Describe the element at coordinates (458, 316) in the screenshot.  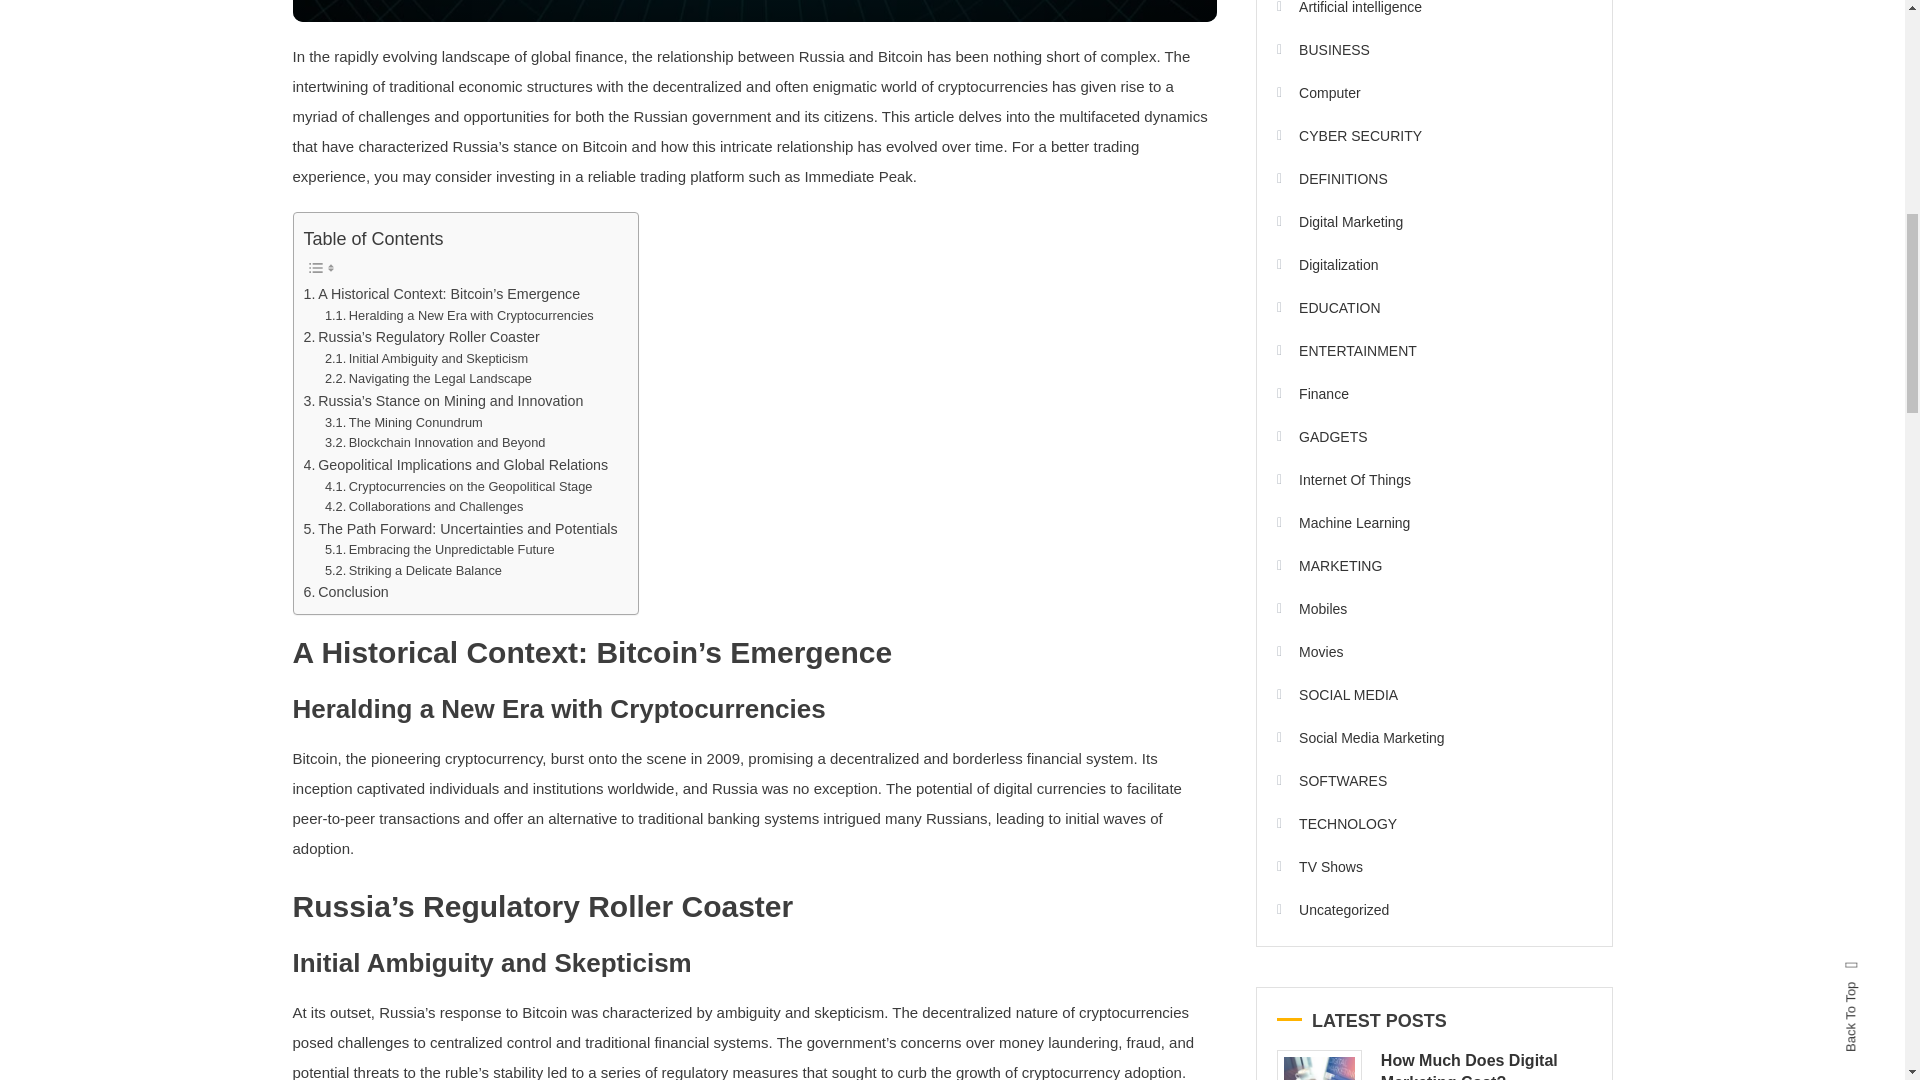
I see `Heralding a New Era with Cryptocurrencies` at that location.